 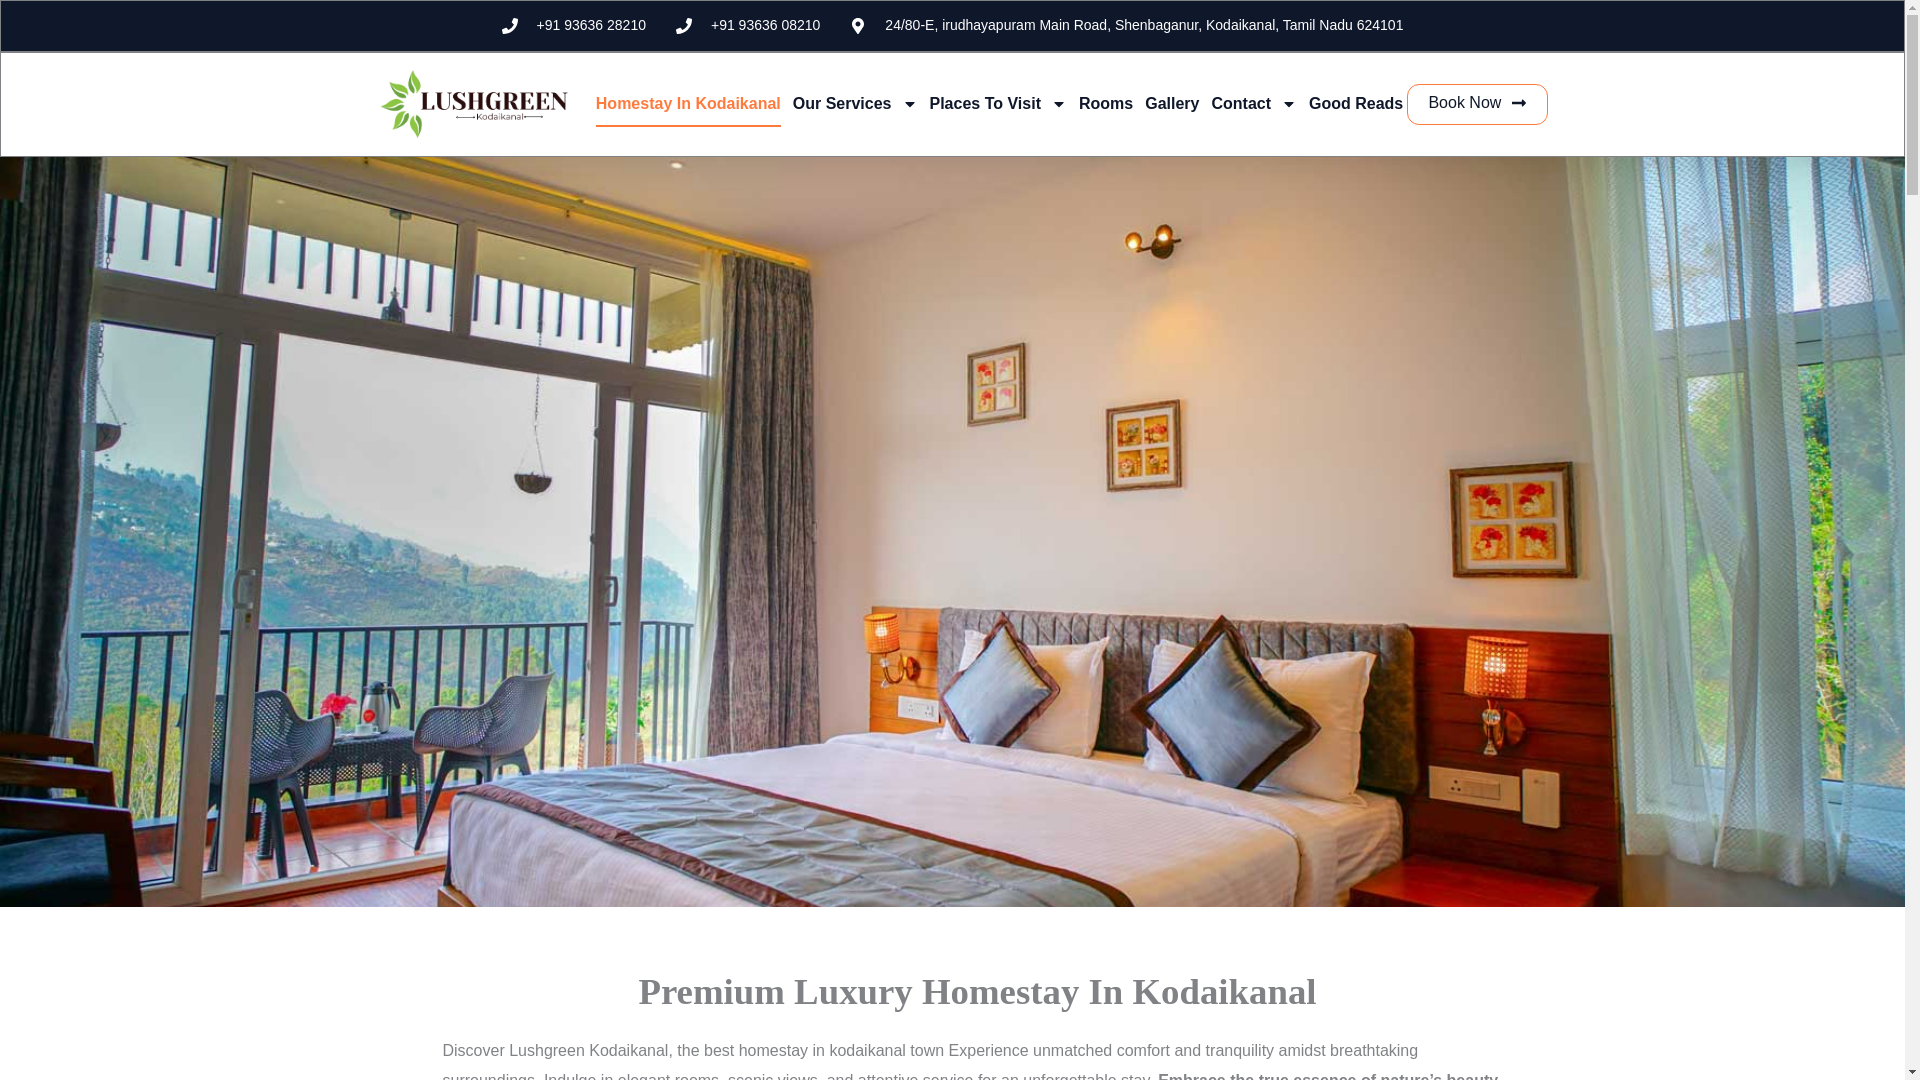 What do you see at coordinates (1106, 104) in the screenshot?
I see `Rooms` at bounding box center [1106, 104].